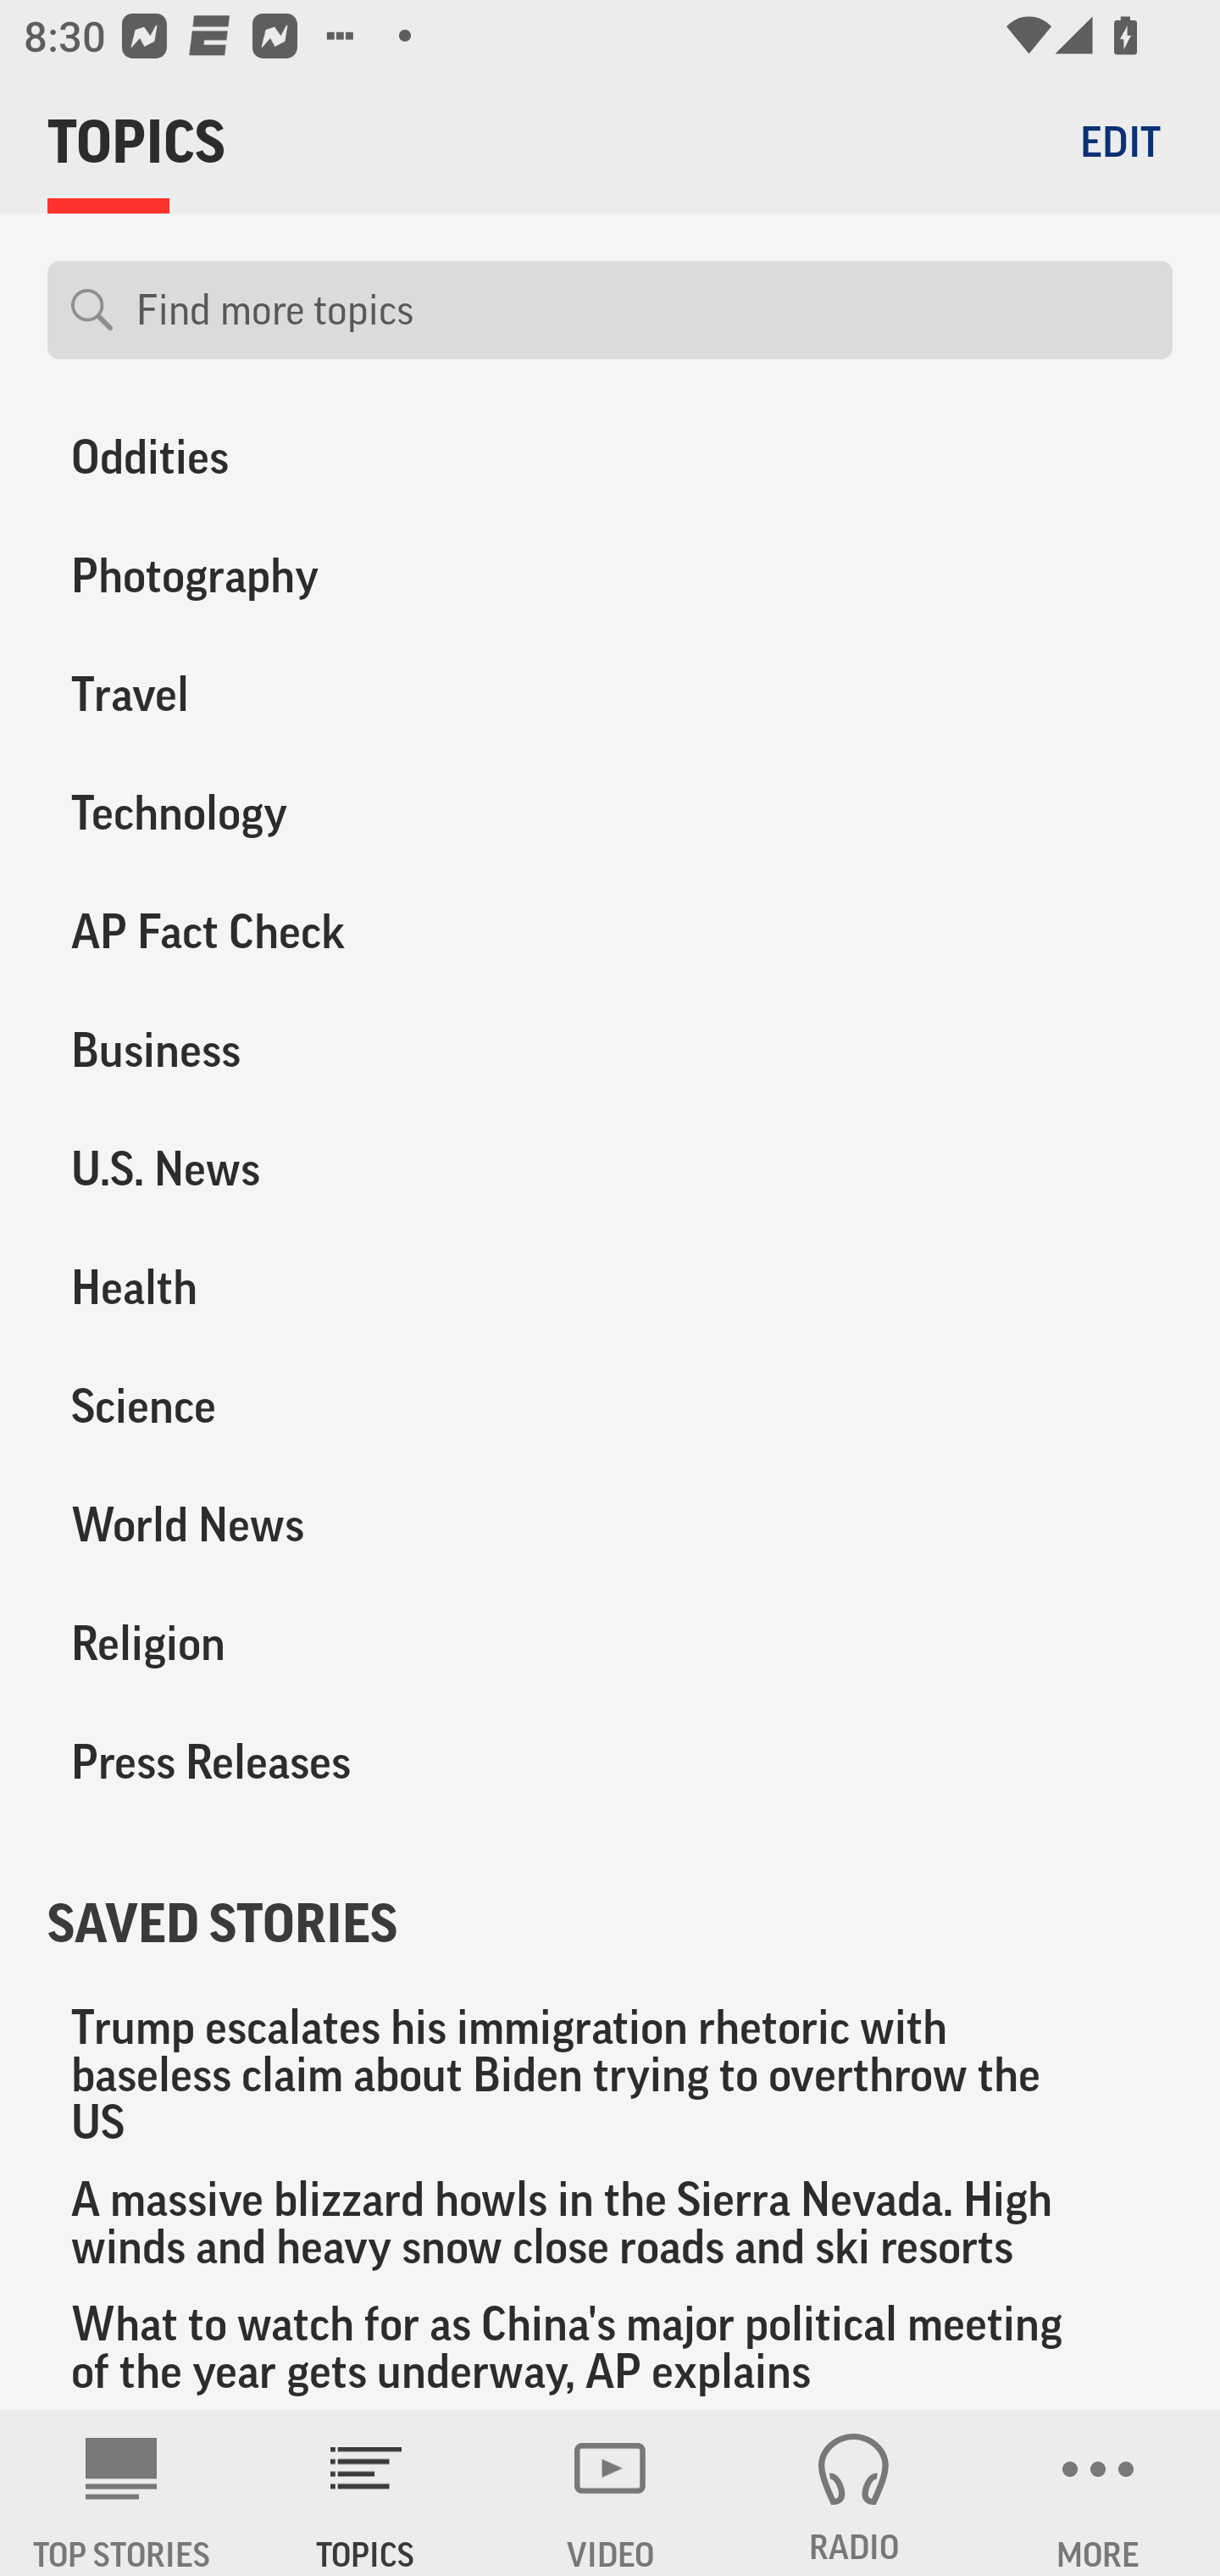 The image size is (1220, 2576). What do you see at coordinates (610, 2493) in the screenshot?
I see `VIDEO` at bounding box center [610, 2493].